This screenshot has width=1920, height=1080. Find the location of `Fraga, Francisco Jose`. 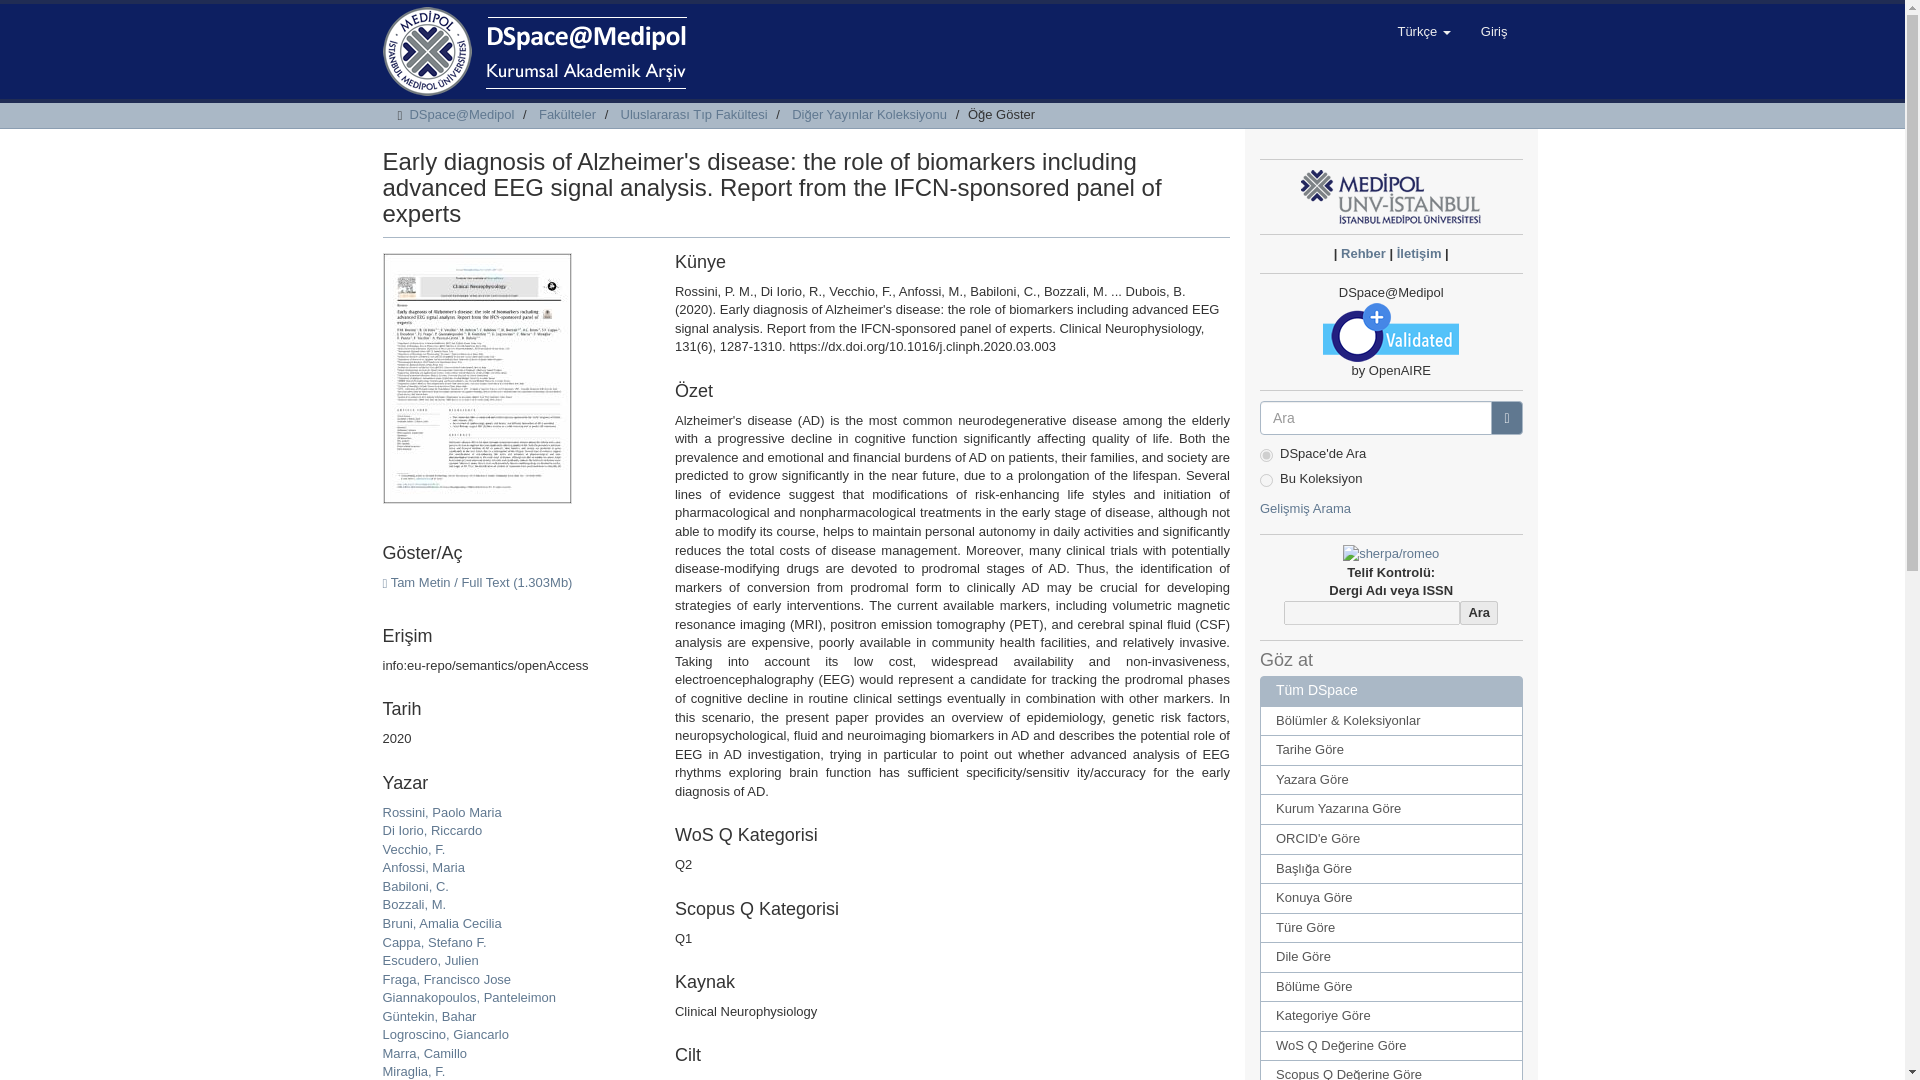

Fraga, Francisco Jose is located at coordinates (446, 980).